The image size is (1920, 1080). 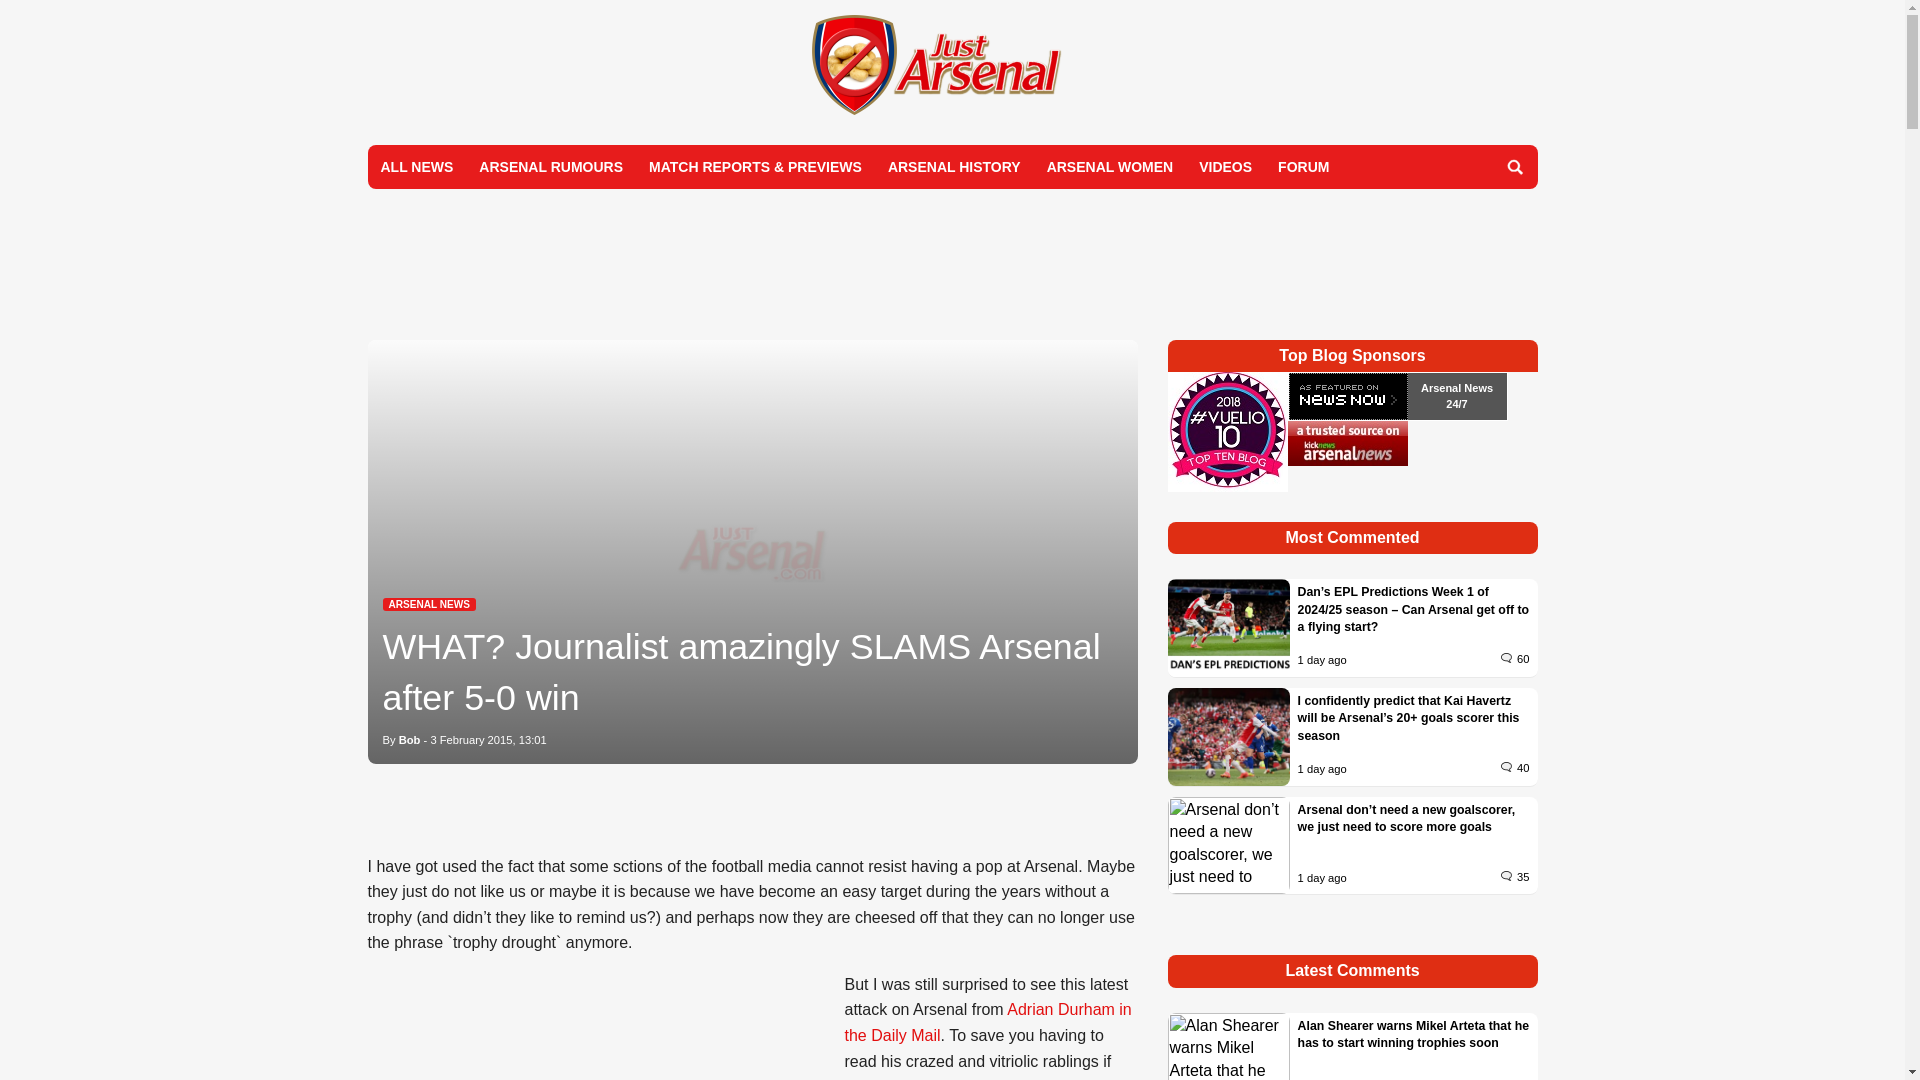 I want to click on 3 February 2015, 13:01, so click(x=488, y=740).